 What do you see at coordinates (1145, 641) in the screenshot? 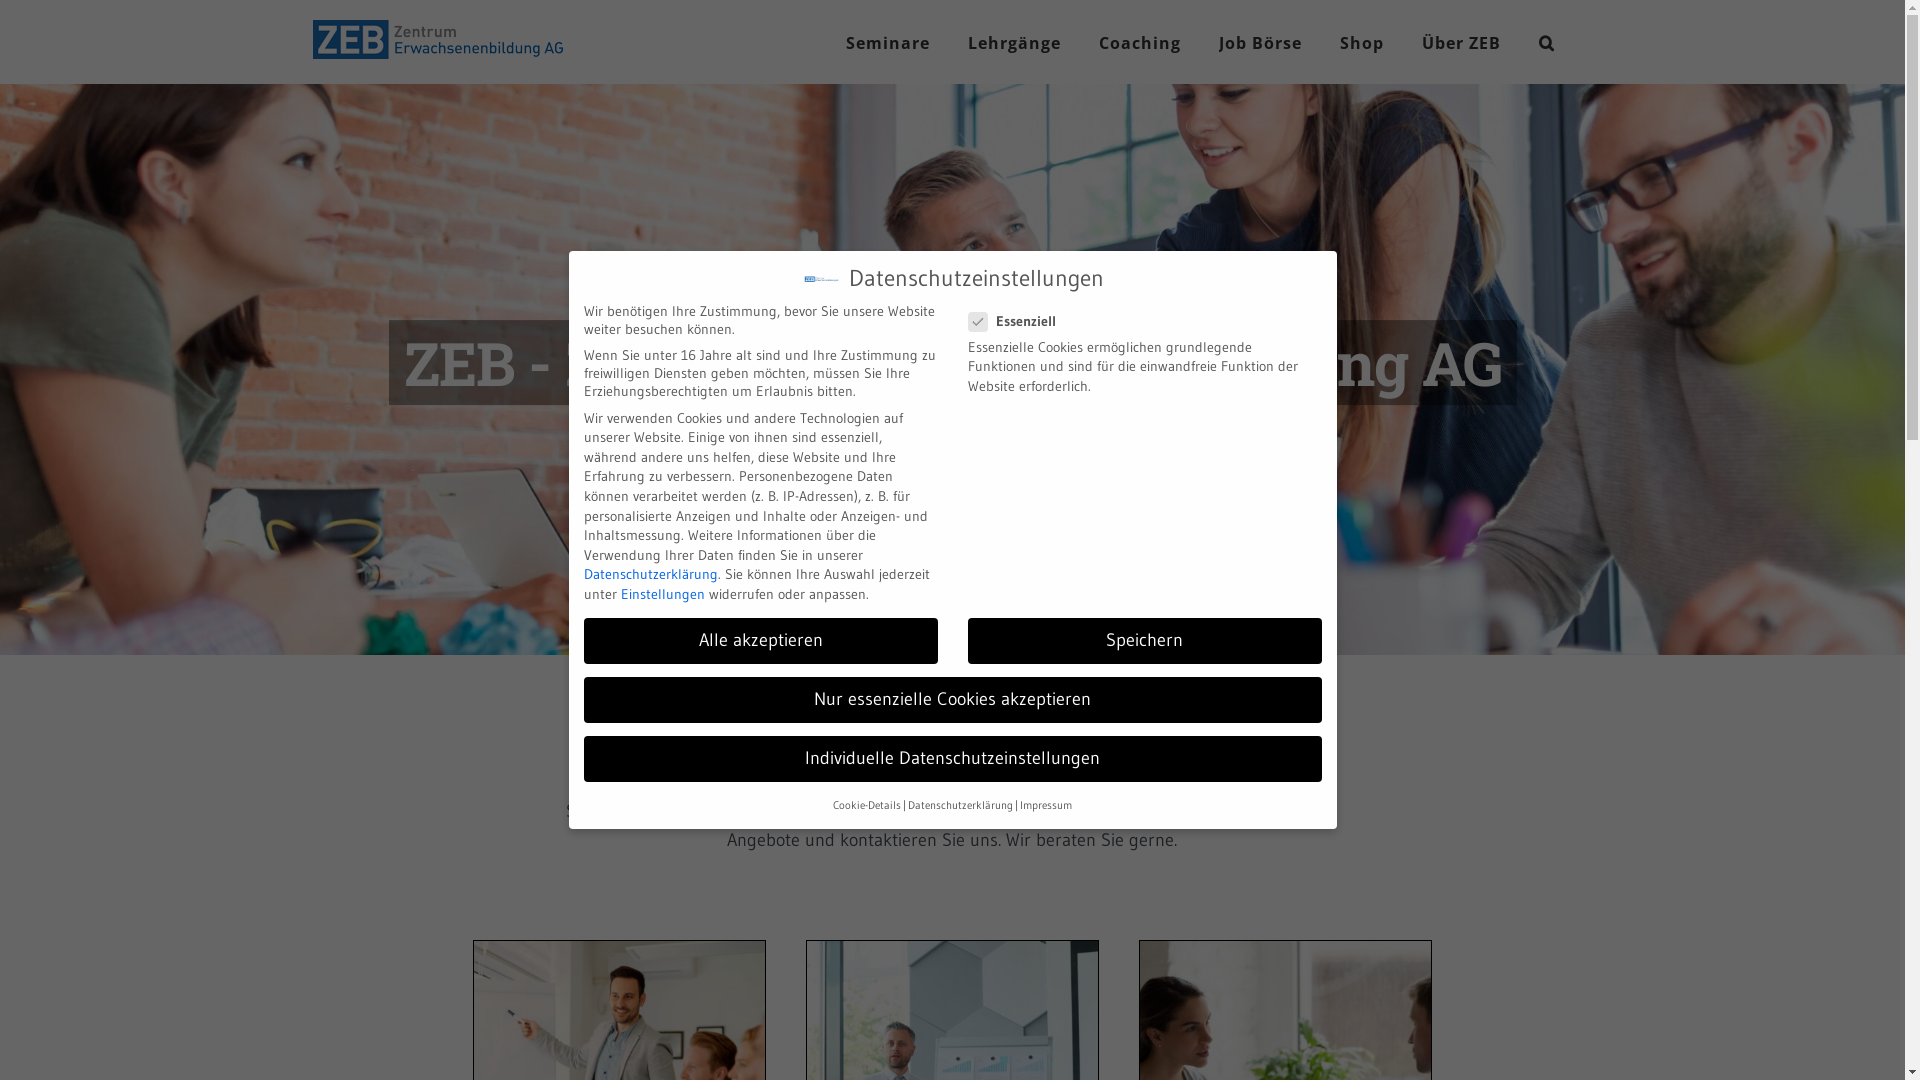
I see `Speichern` at bounding box center [1145, 641].